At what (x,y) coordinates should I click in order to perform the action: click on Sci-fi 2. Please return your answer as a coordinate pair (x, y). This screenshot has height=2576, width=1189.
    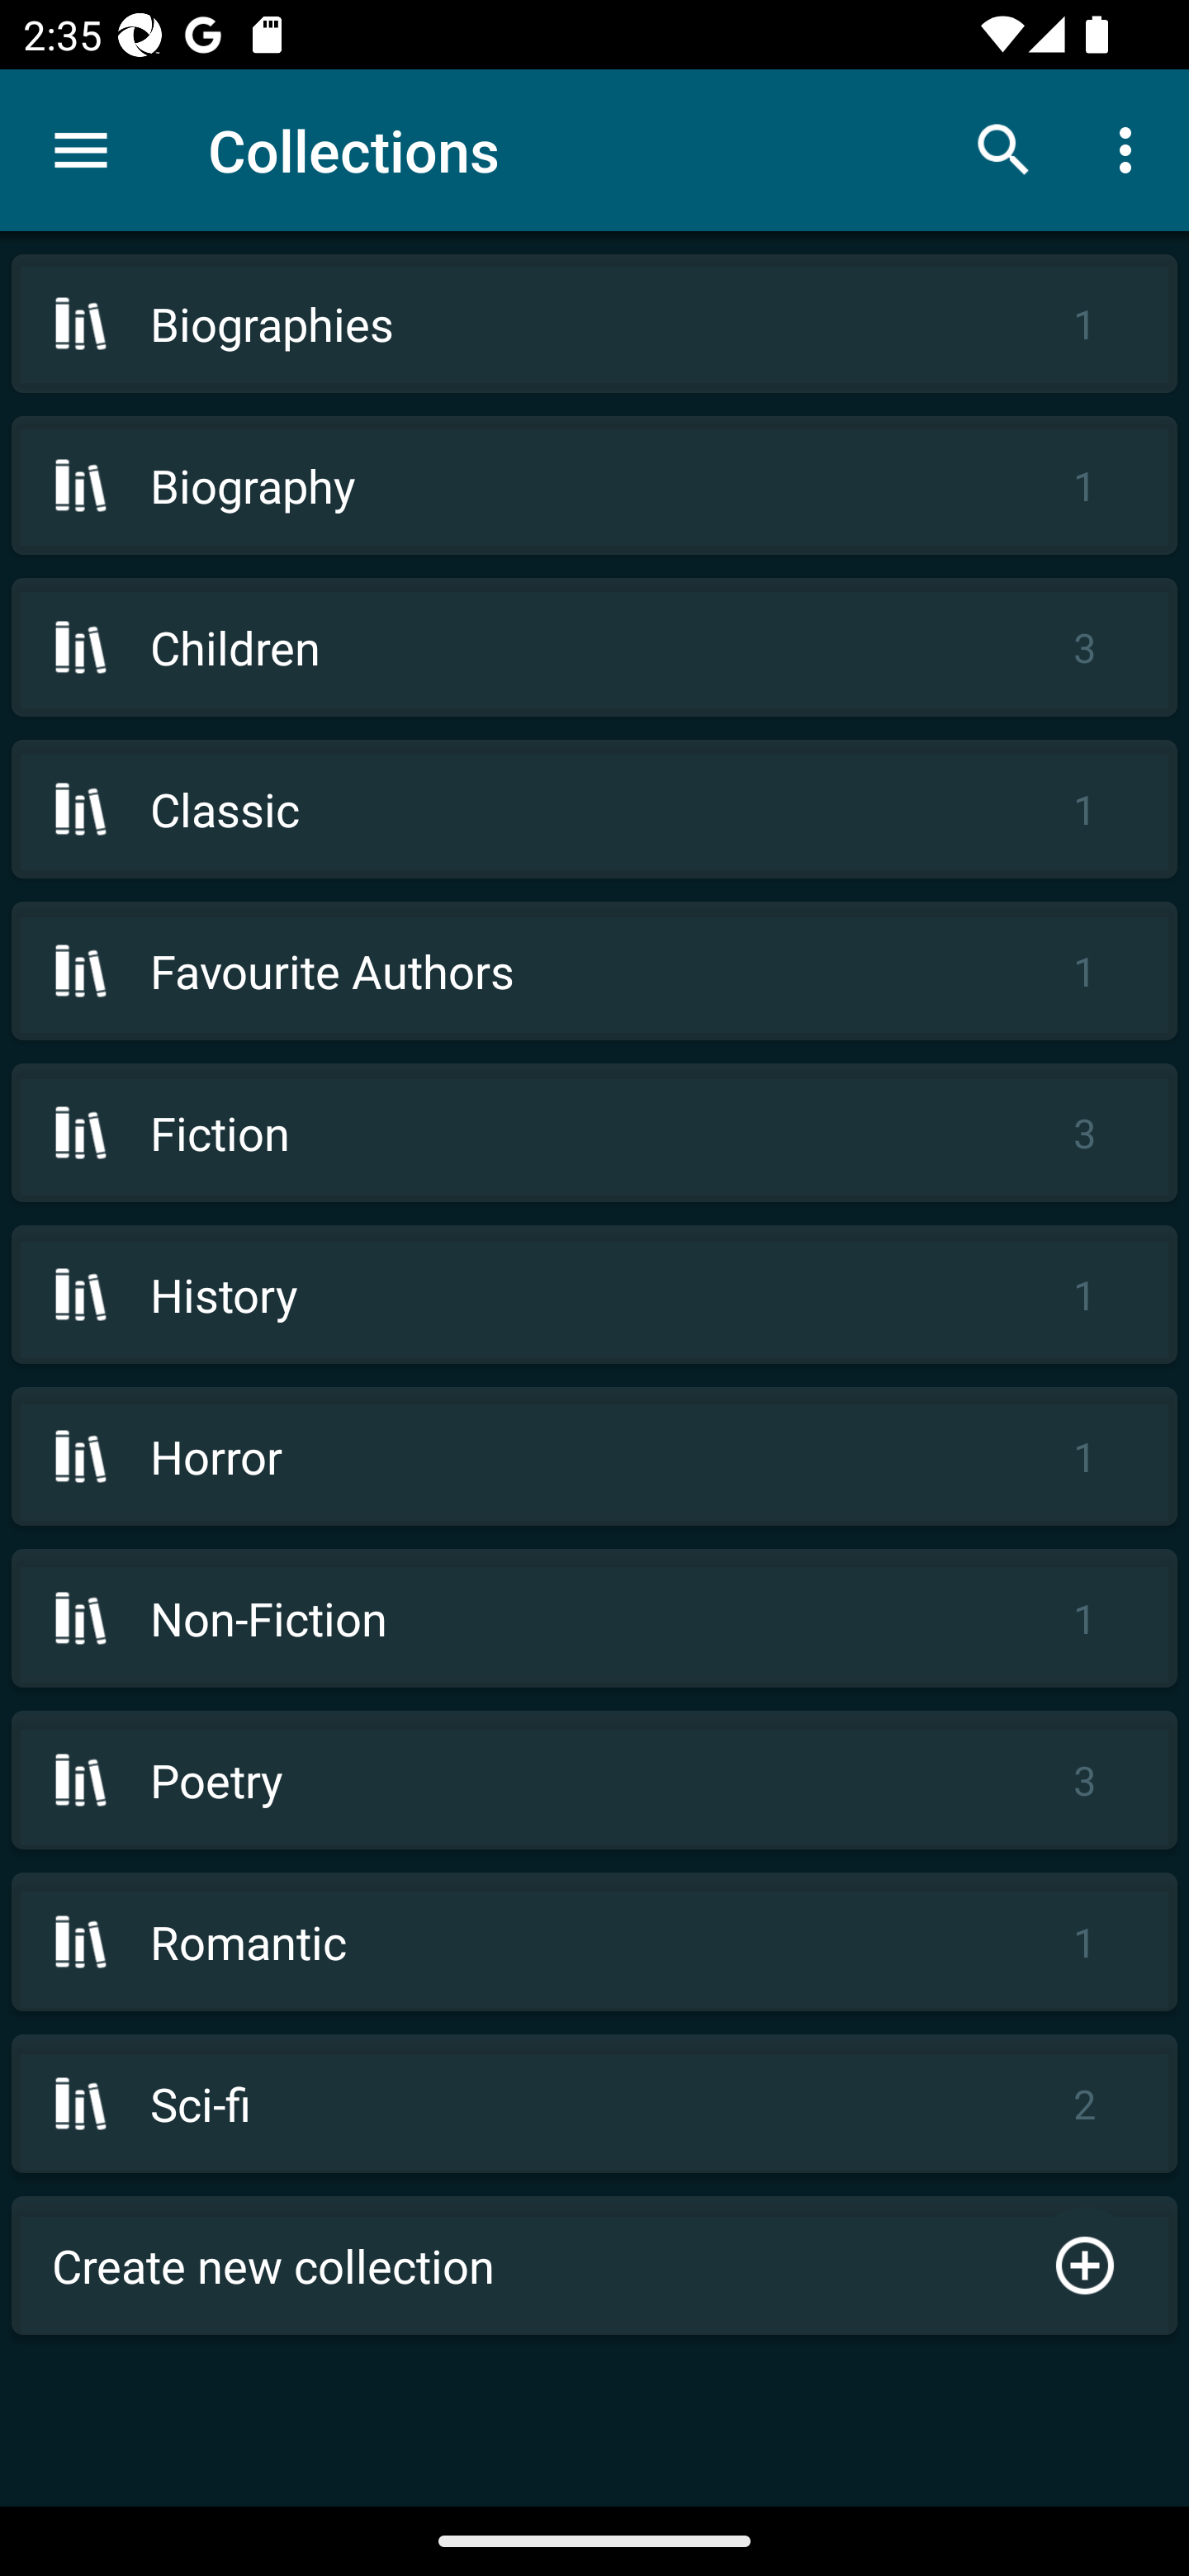
    Looking at the image, I should click on (594, 2104).